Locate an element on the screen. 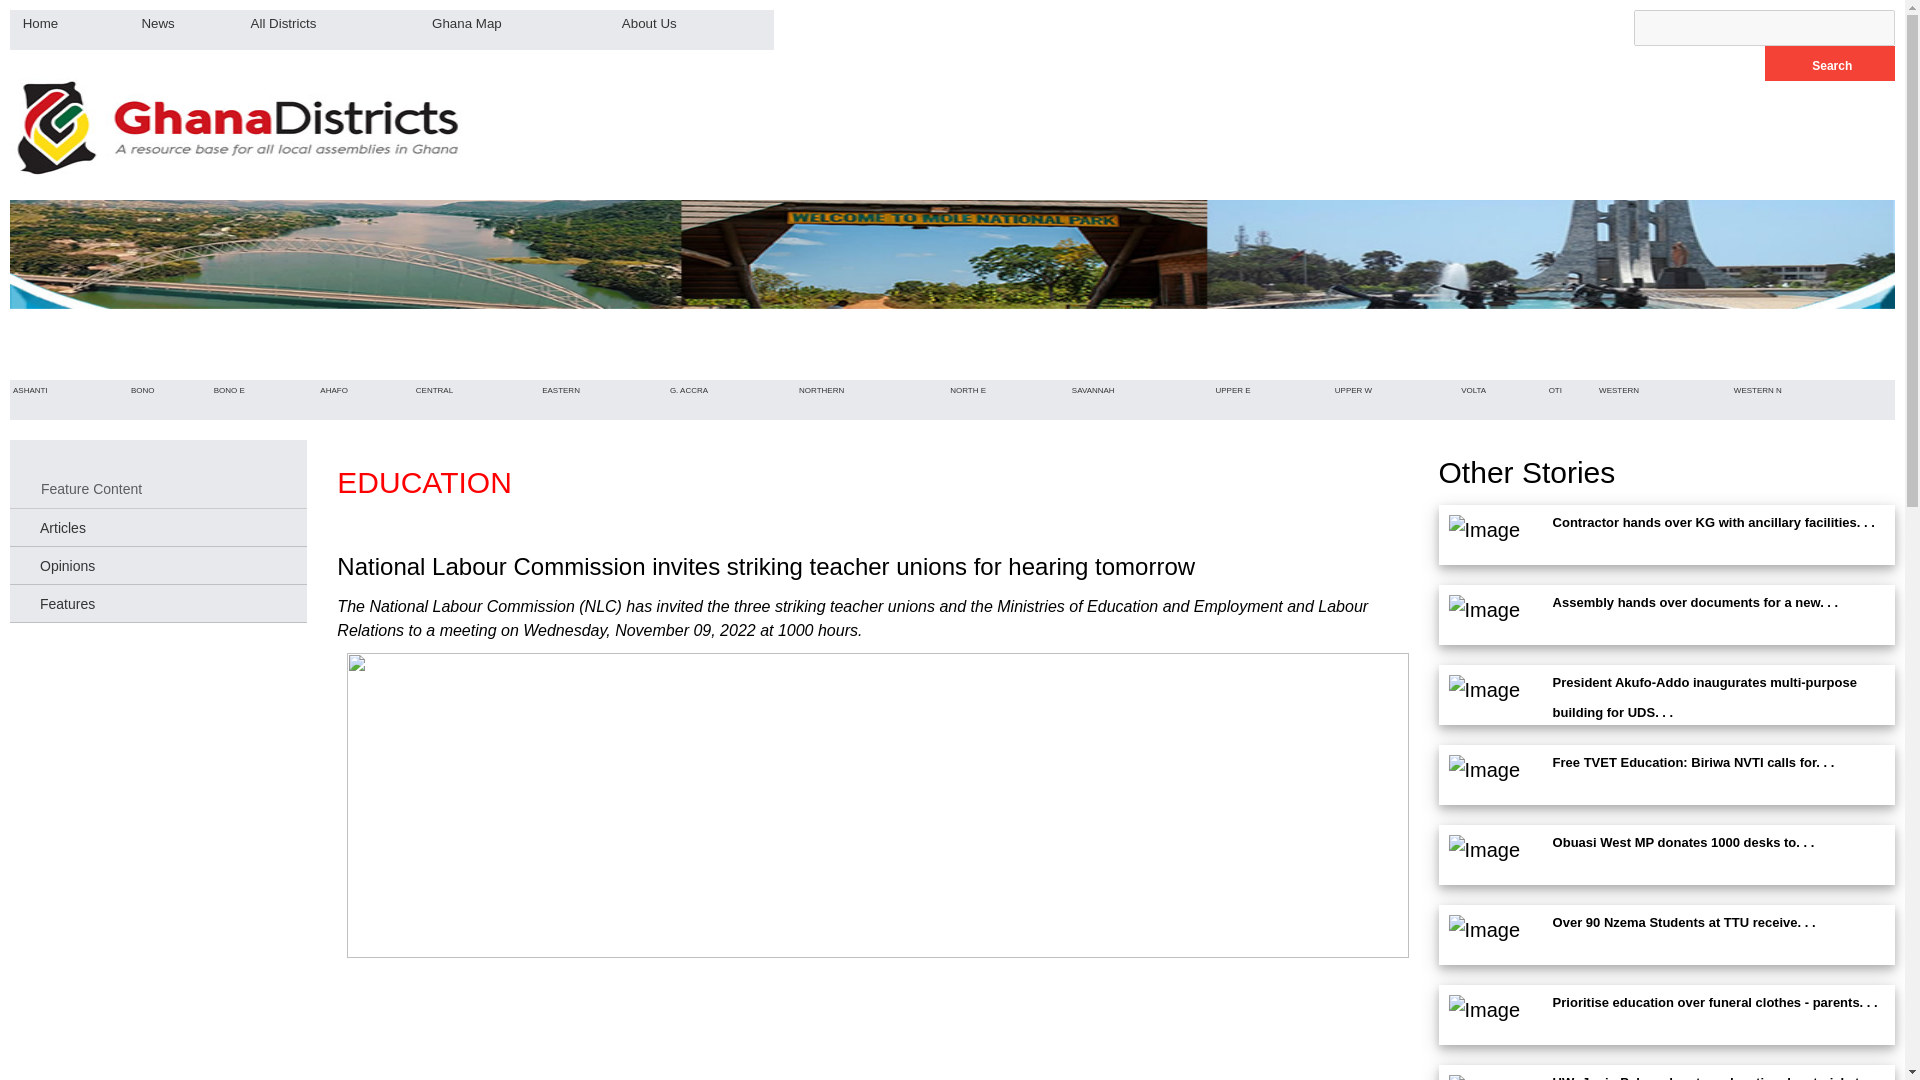 This screenshot has height=1080, width=1920. BONO E is located at coordinates (229, 390).